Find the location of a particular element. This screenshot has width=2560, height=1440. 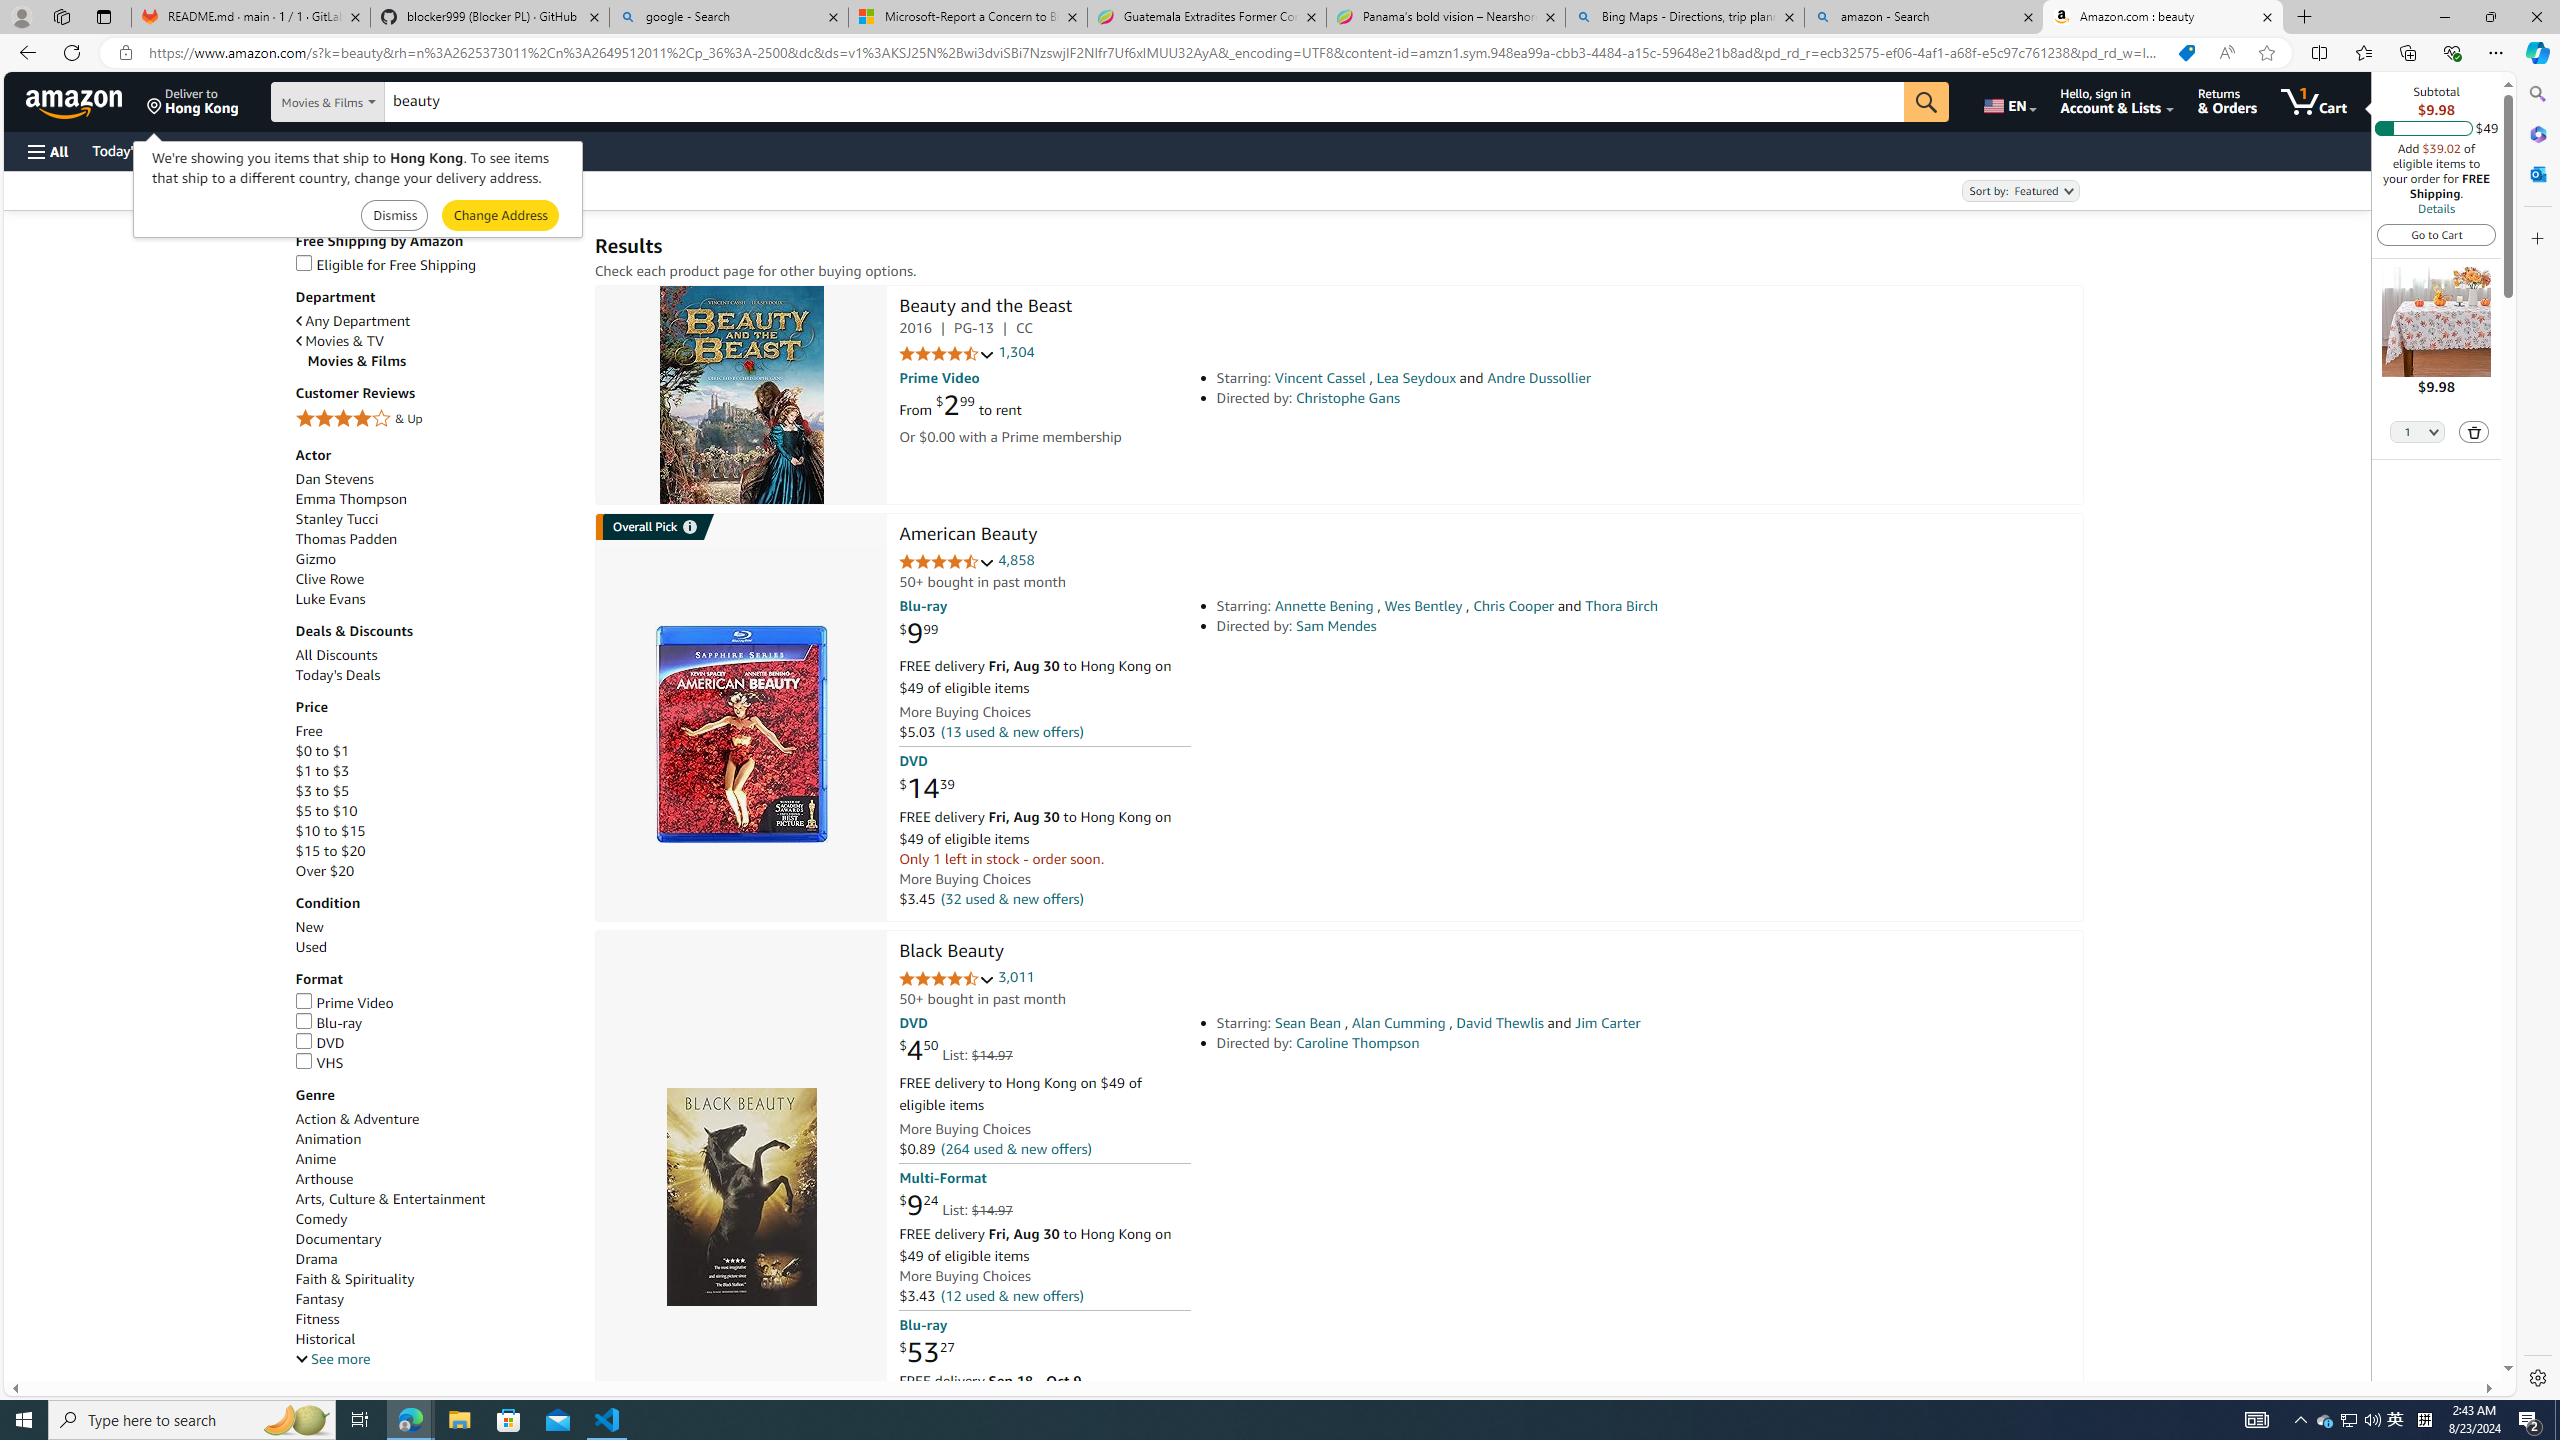

Emma Thompson is located at coordinates (350, 498).